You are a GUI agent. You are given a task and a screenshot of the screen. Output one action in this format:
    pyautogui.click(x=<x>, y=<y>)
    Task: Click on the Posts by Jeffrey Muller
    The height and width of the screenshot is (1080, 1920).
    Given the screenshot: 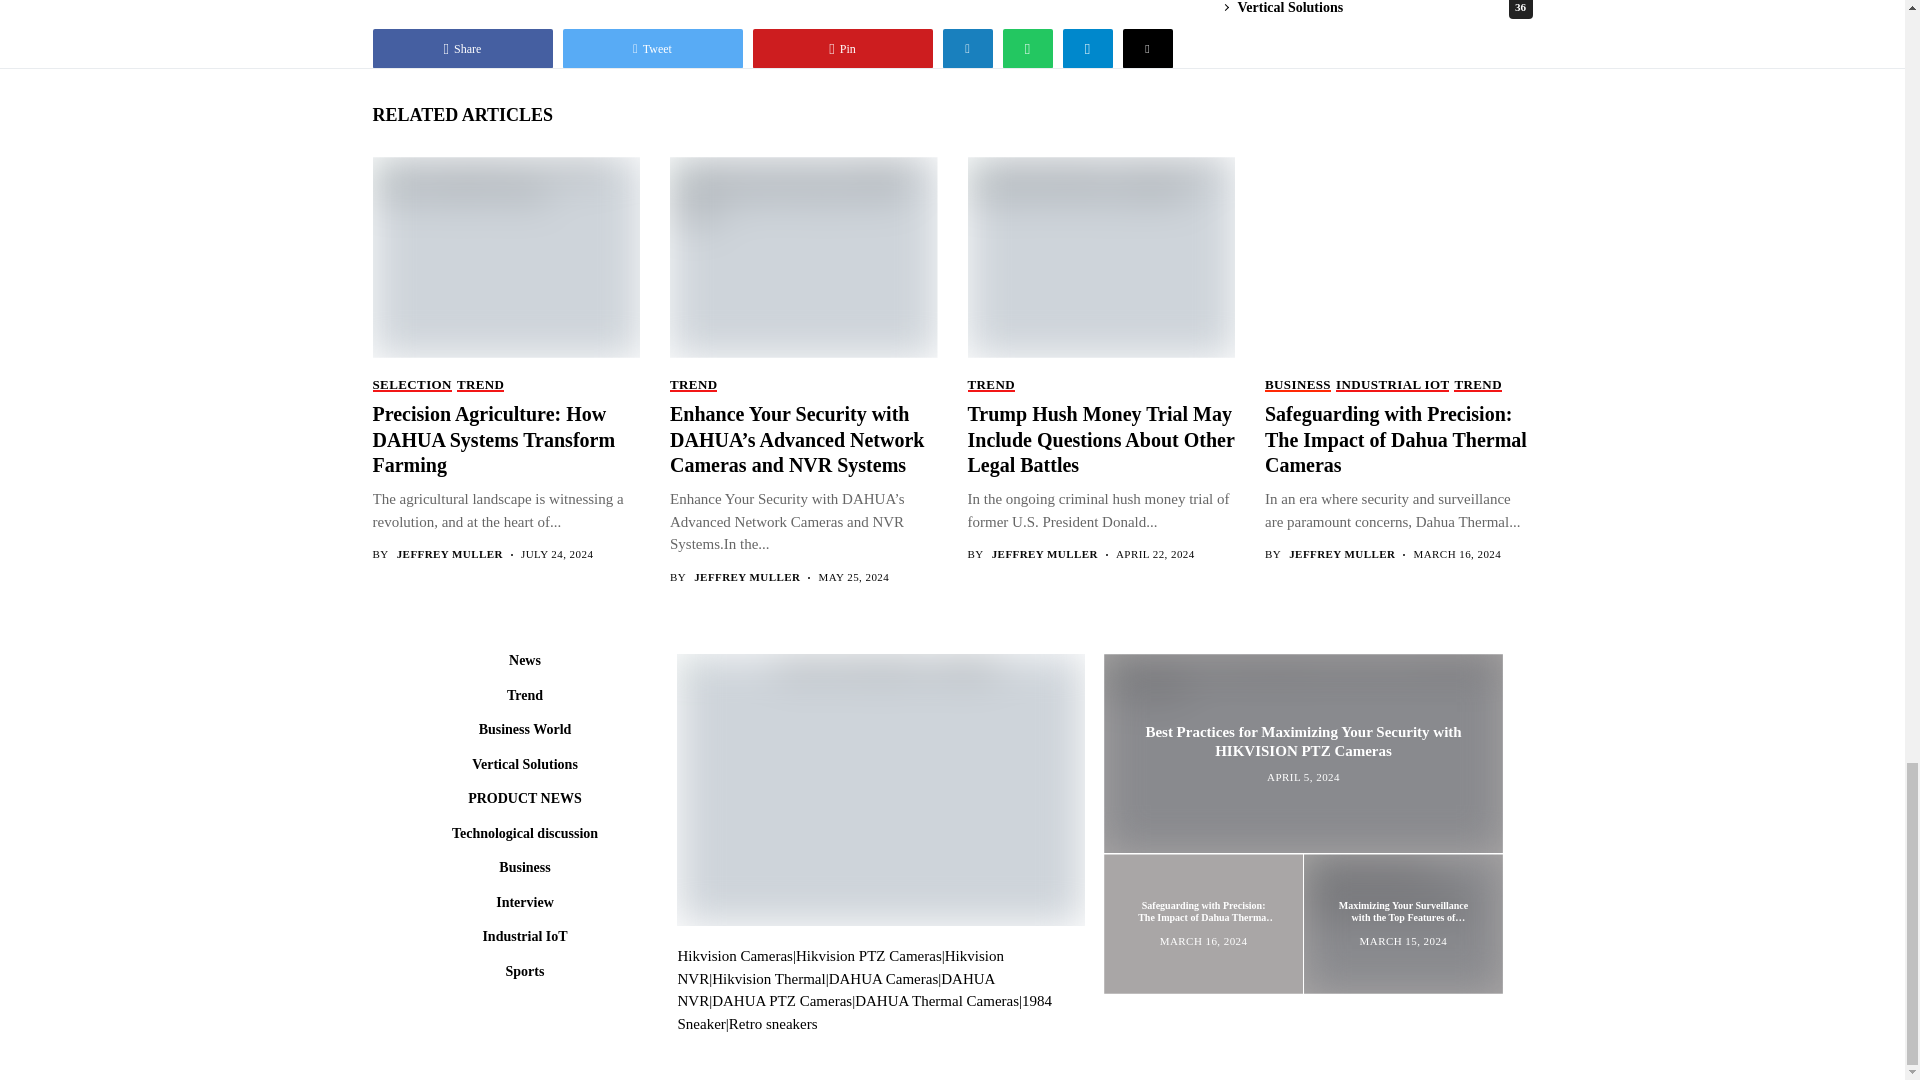 What is the action you would take?
    pyautogui.click(x=746, y=578)
    